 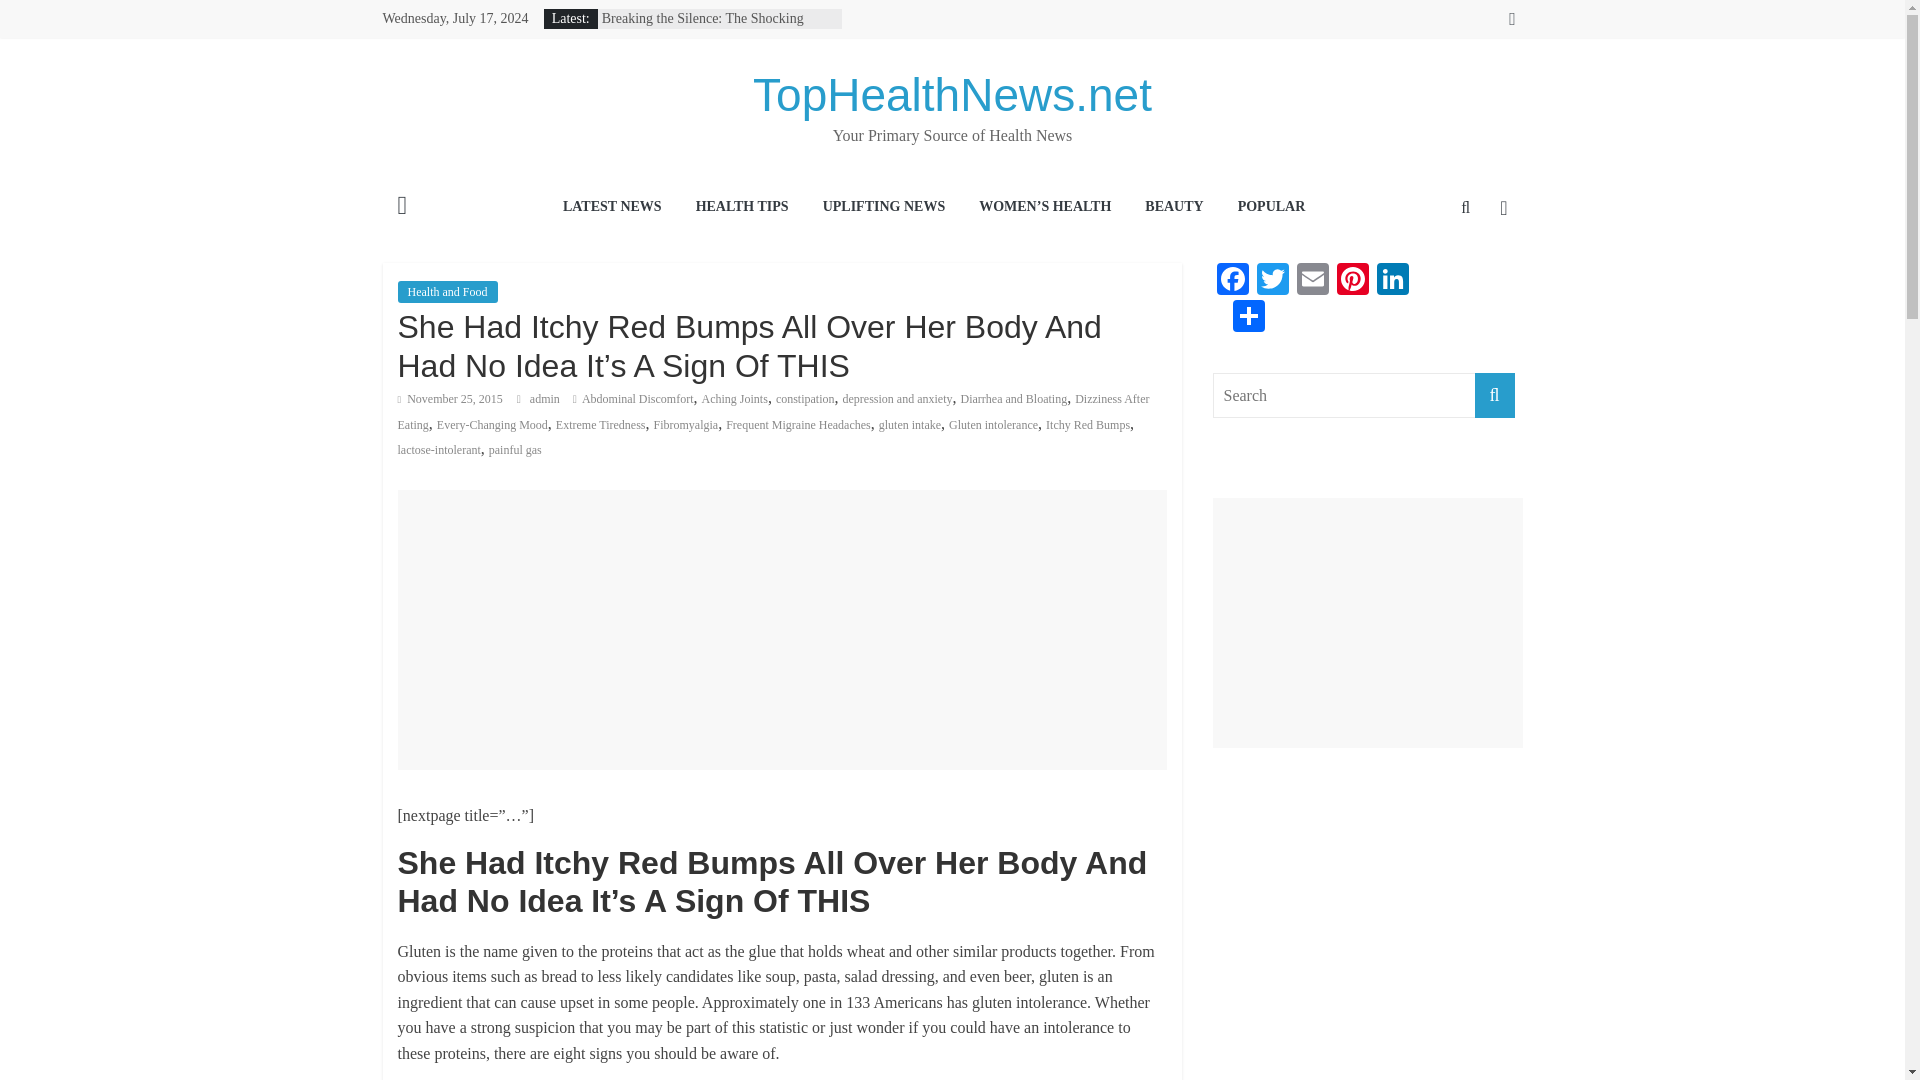 I want to click on Aching Joints, so click(x=735, y=399).